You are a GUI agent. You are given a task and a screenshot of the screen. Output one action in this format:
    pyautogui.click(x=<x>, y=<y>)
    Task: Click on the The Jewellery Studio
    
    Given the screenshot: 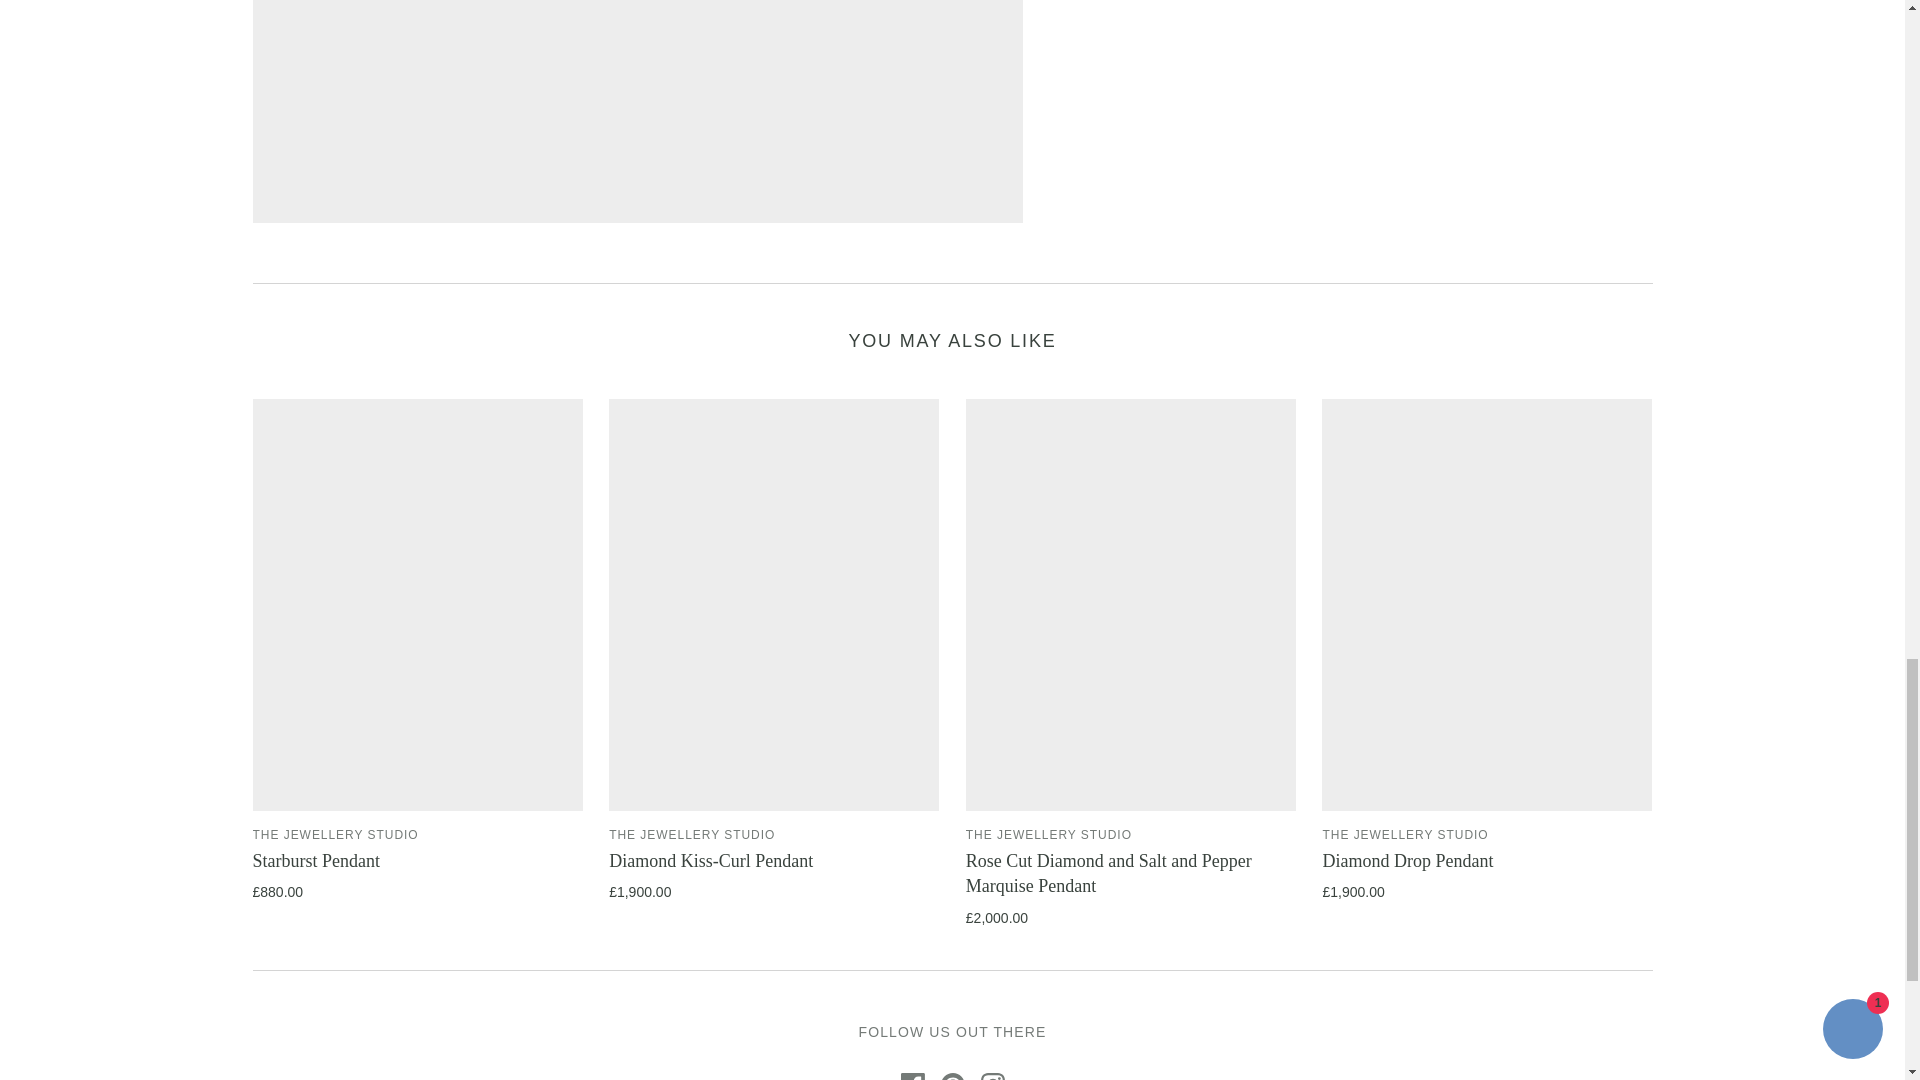 What is the action you would take?
    pyautogui.click(x=334, y=835)
    